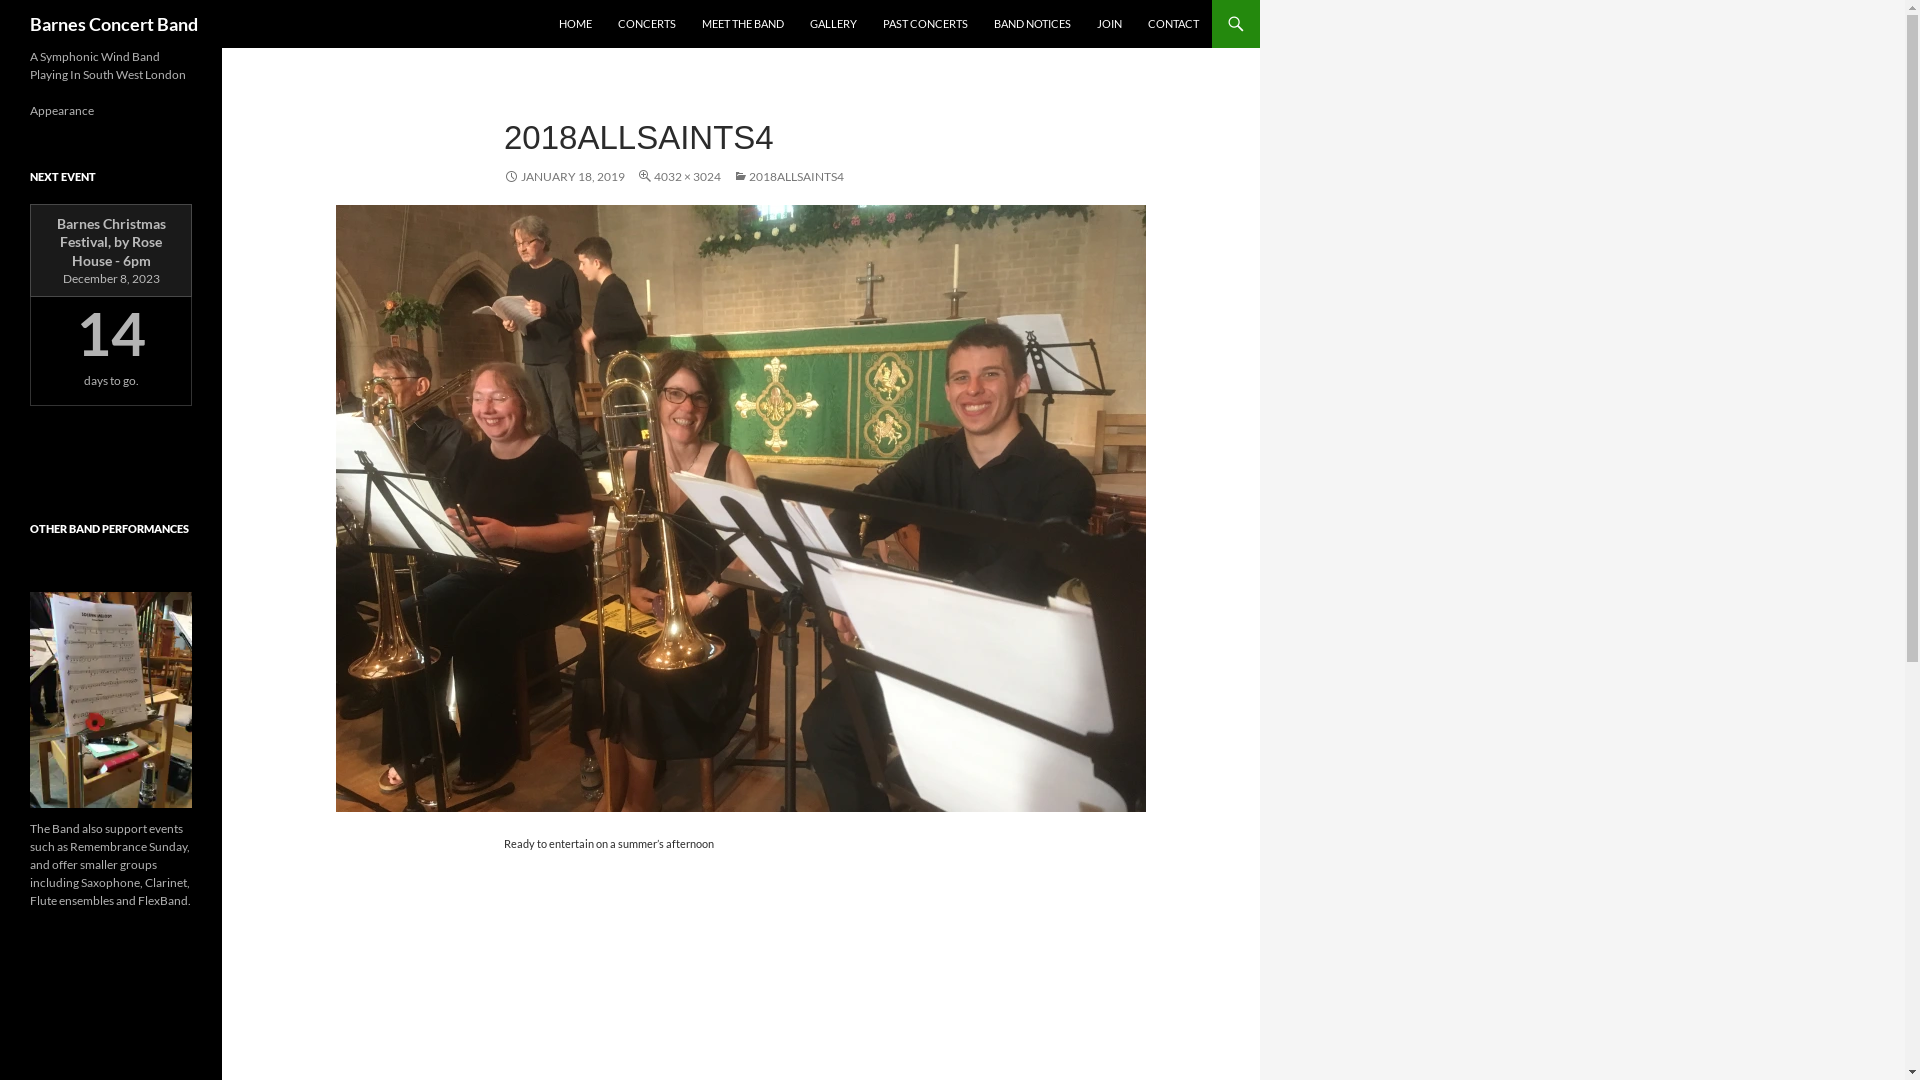 The width and height of the screenshot is (1920, 1080). What do you see at coordinates (743, 24) in the screenshot?
I see `MEET THE BAND` at bounding box center [743, 24].